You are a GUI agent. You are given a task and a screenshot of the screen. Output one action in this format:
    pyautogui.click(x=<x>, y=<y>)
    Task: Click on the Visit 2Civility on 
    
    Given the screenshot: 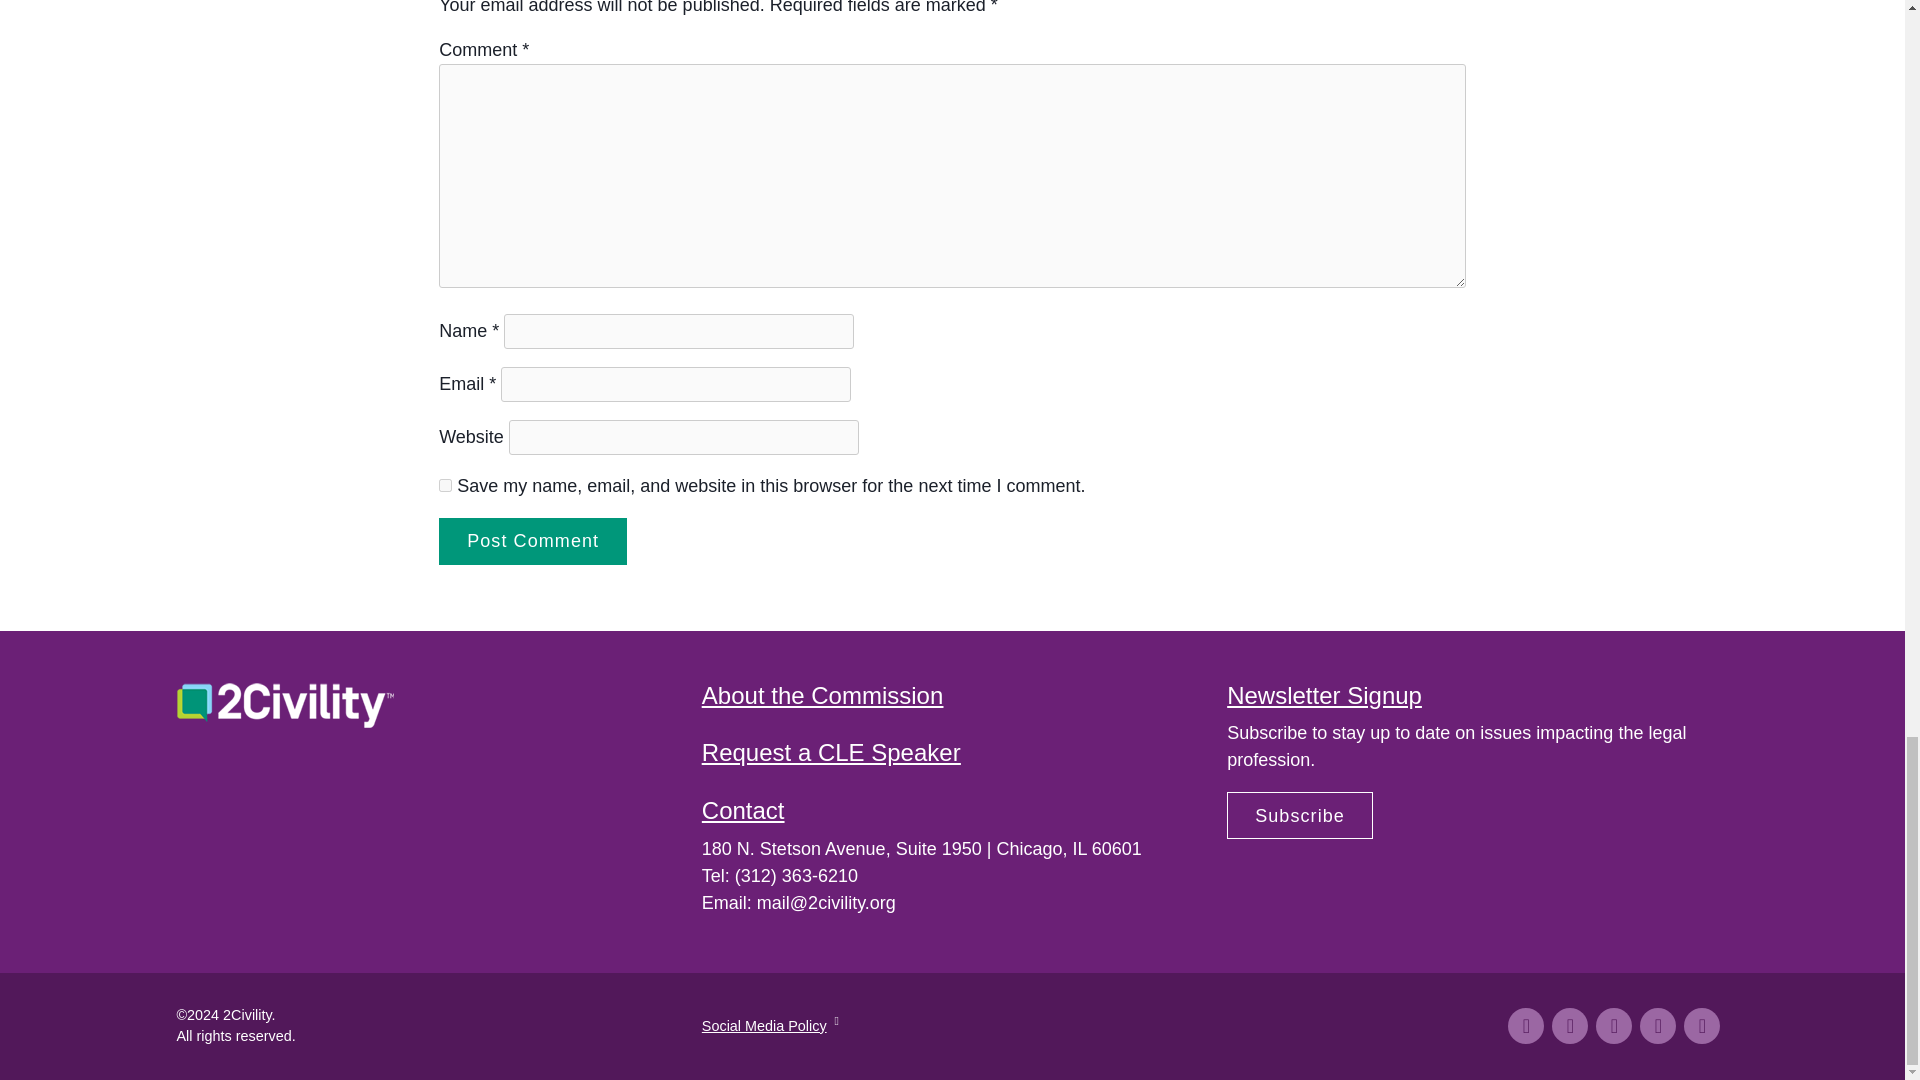 What is the action you would take?
    pyautogui.click(x=1658, y=1026)
    